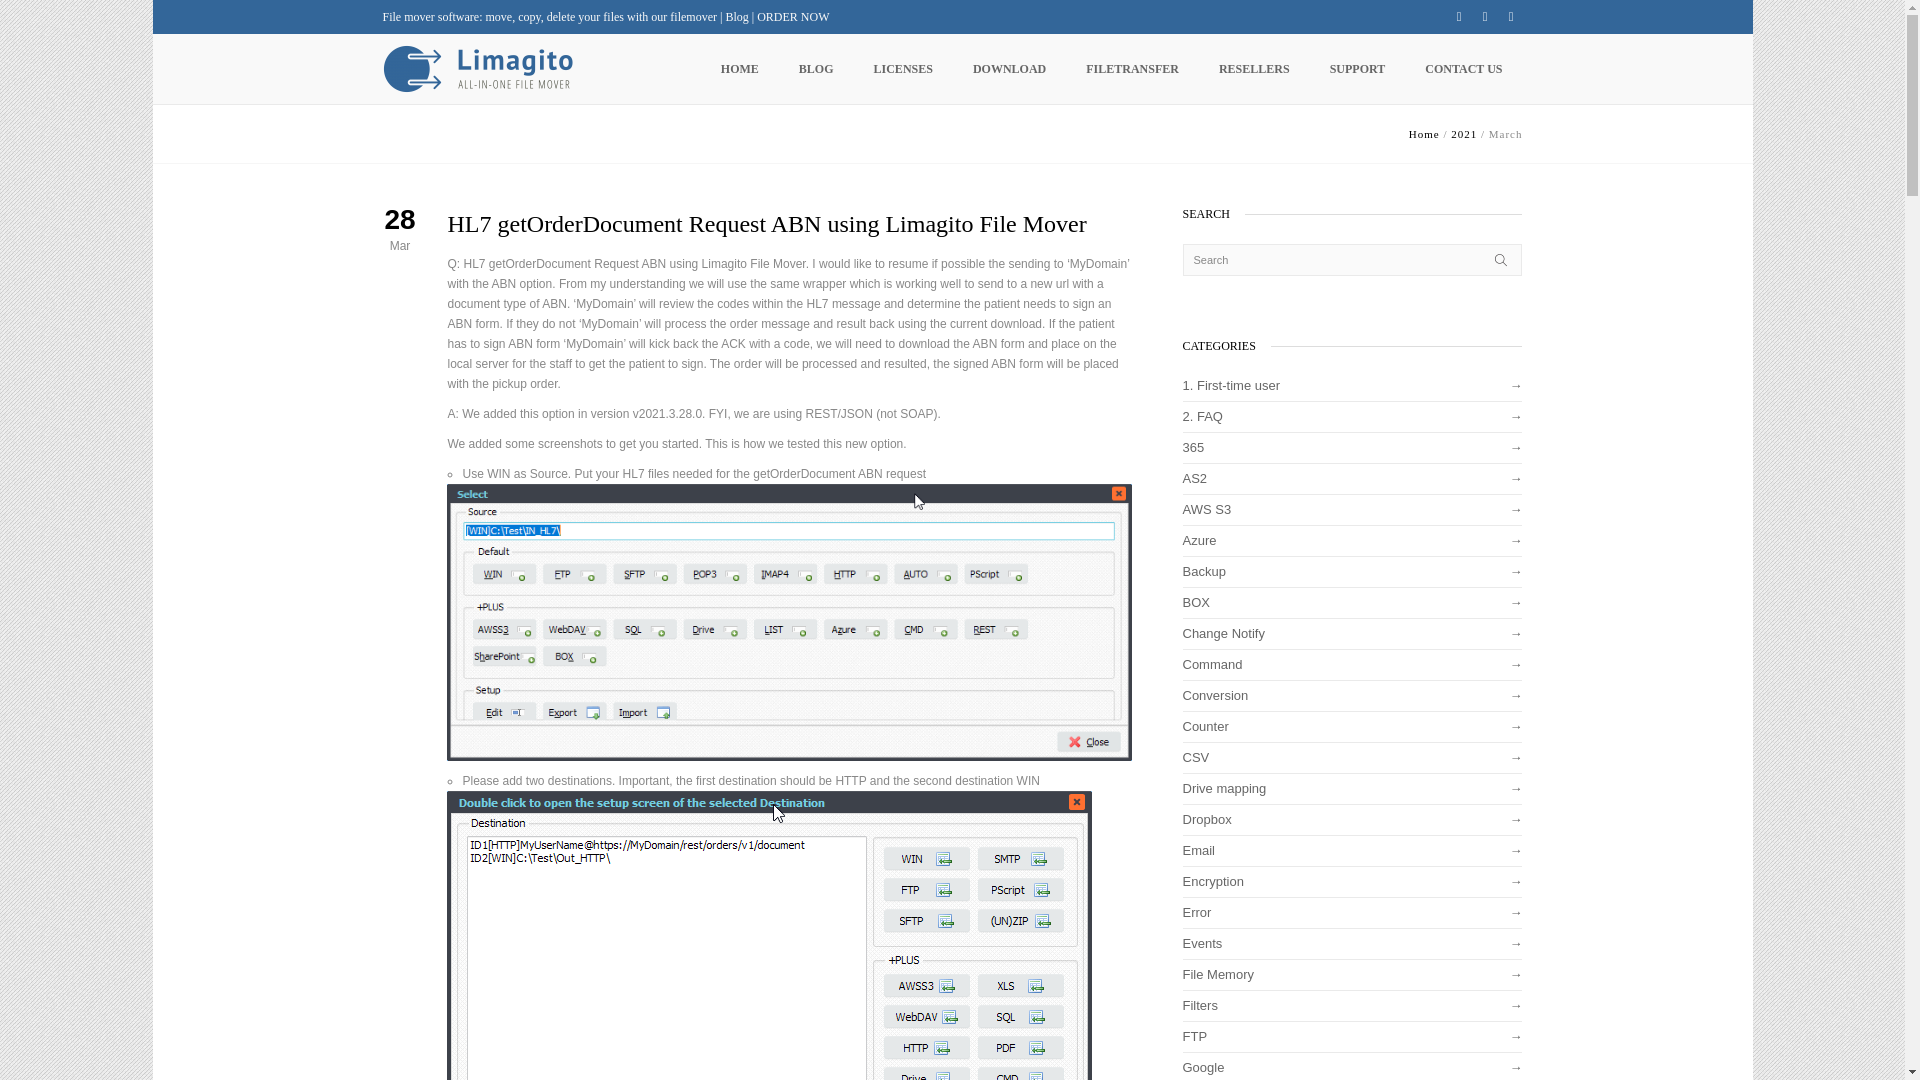 The image size is (1920, 1080). Describe the element at coordinates (1352, 260) in the screenshot. I see `Search ` at that location.